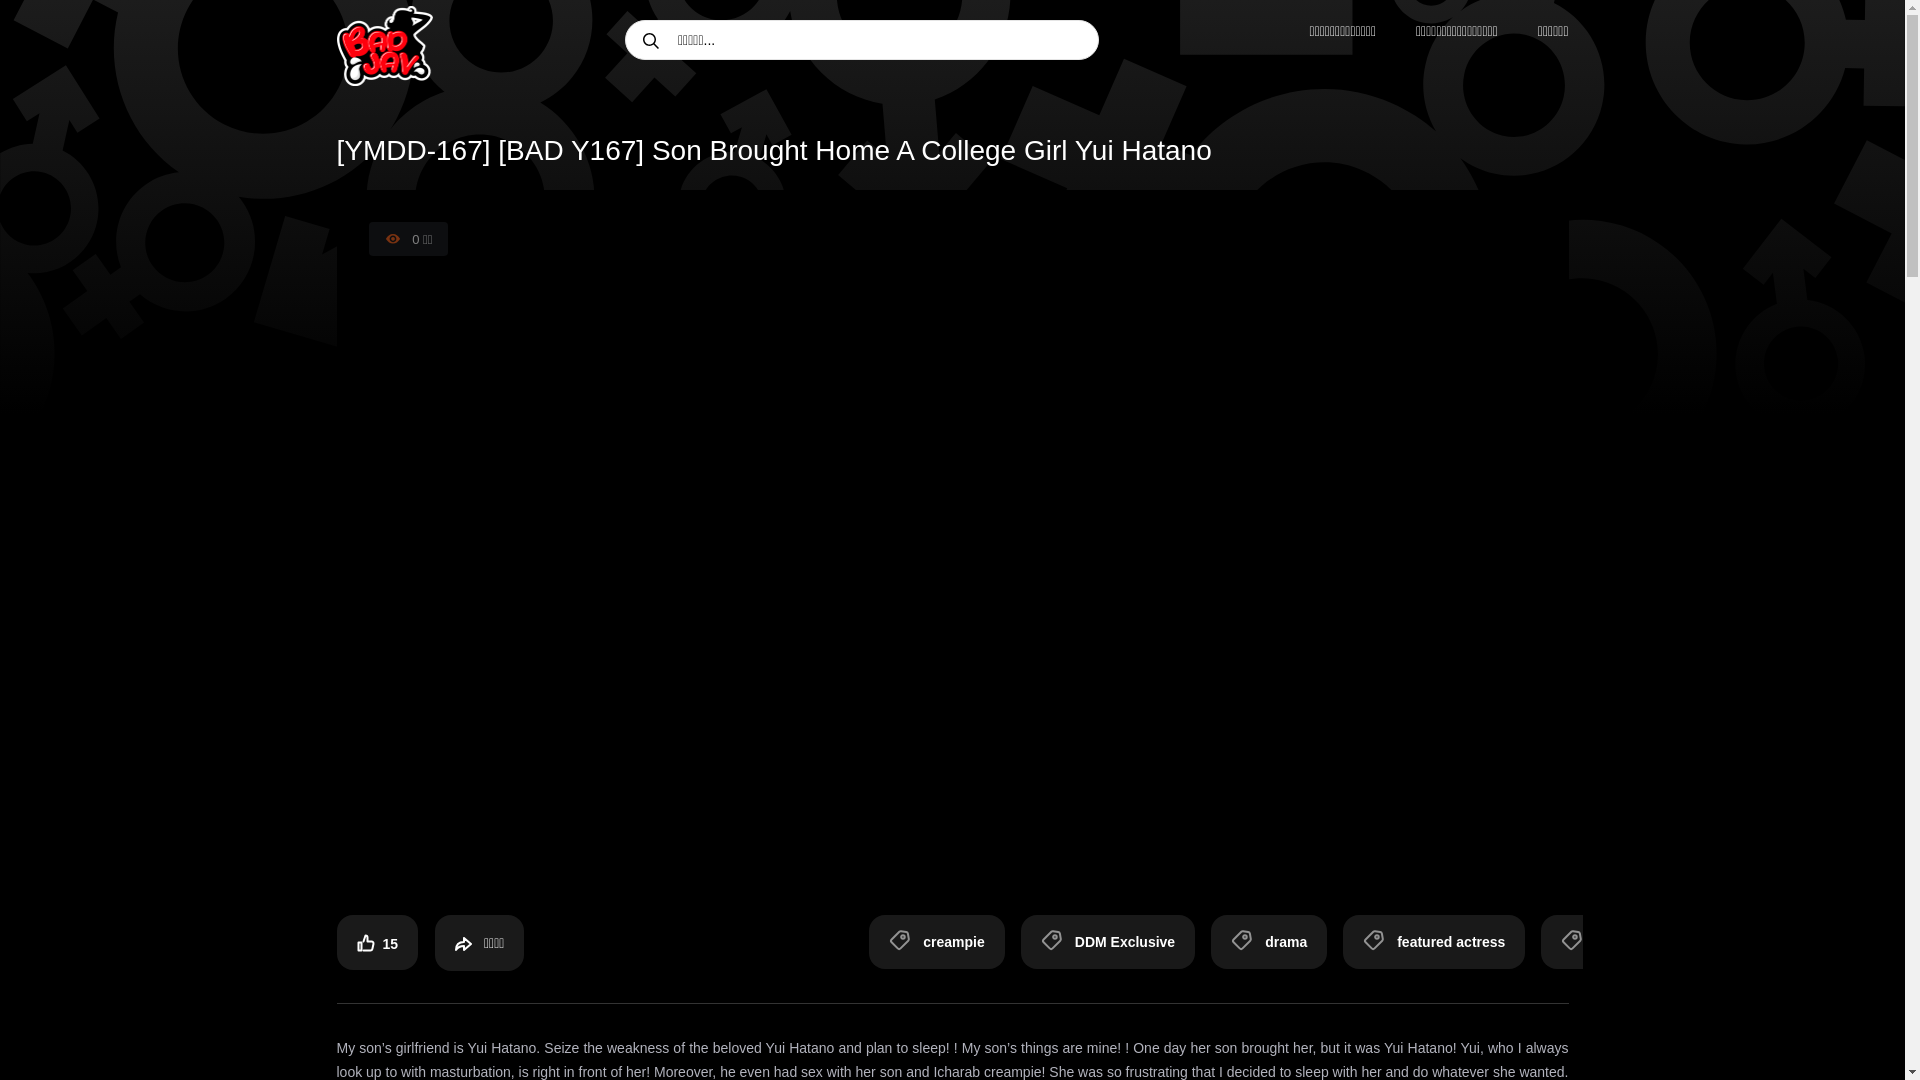  What do you see at coordinates (1433, 940) in the screenshot?
I see `featured actress` at bounding box center [1433, 940].